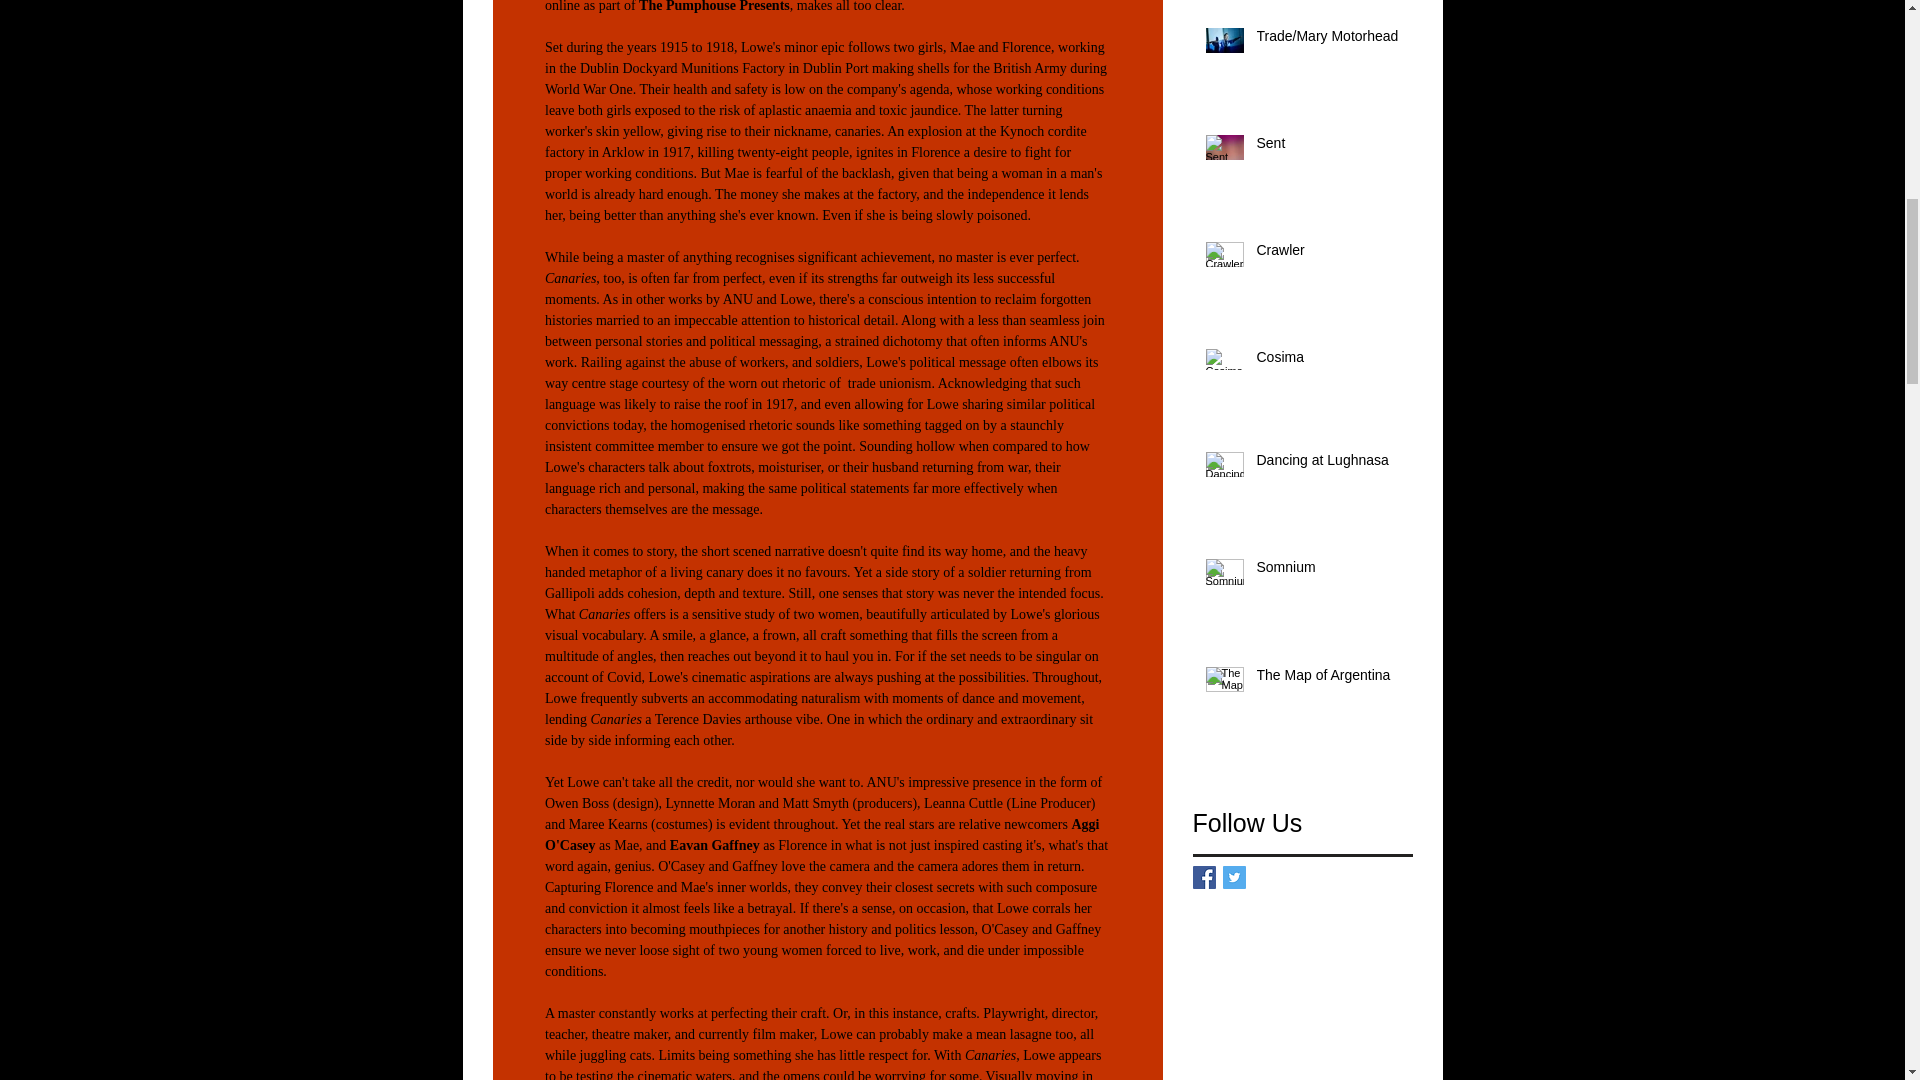  Describe the element at coordinates (1327, 465) in the screenshot. I see `Dancing at Lughnasa` at that location.